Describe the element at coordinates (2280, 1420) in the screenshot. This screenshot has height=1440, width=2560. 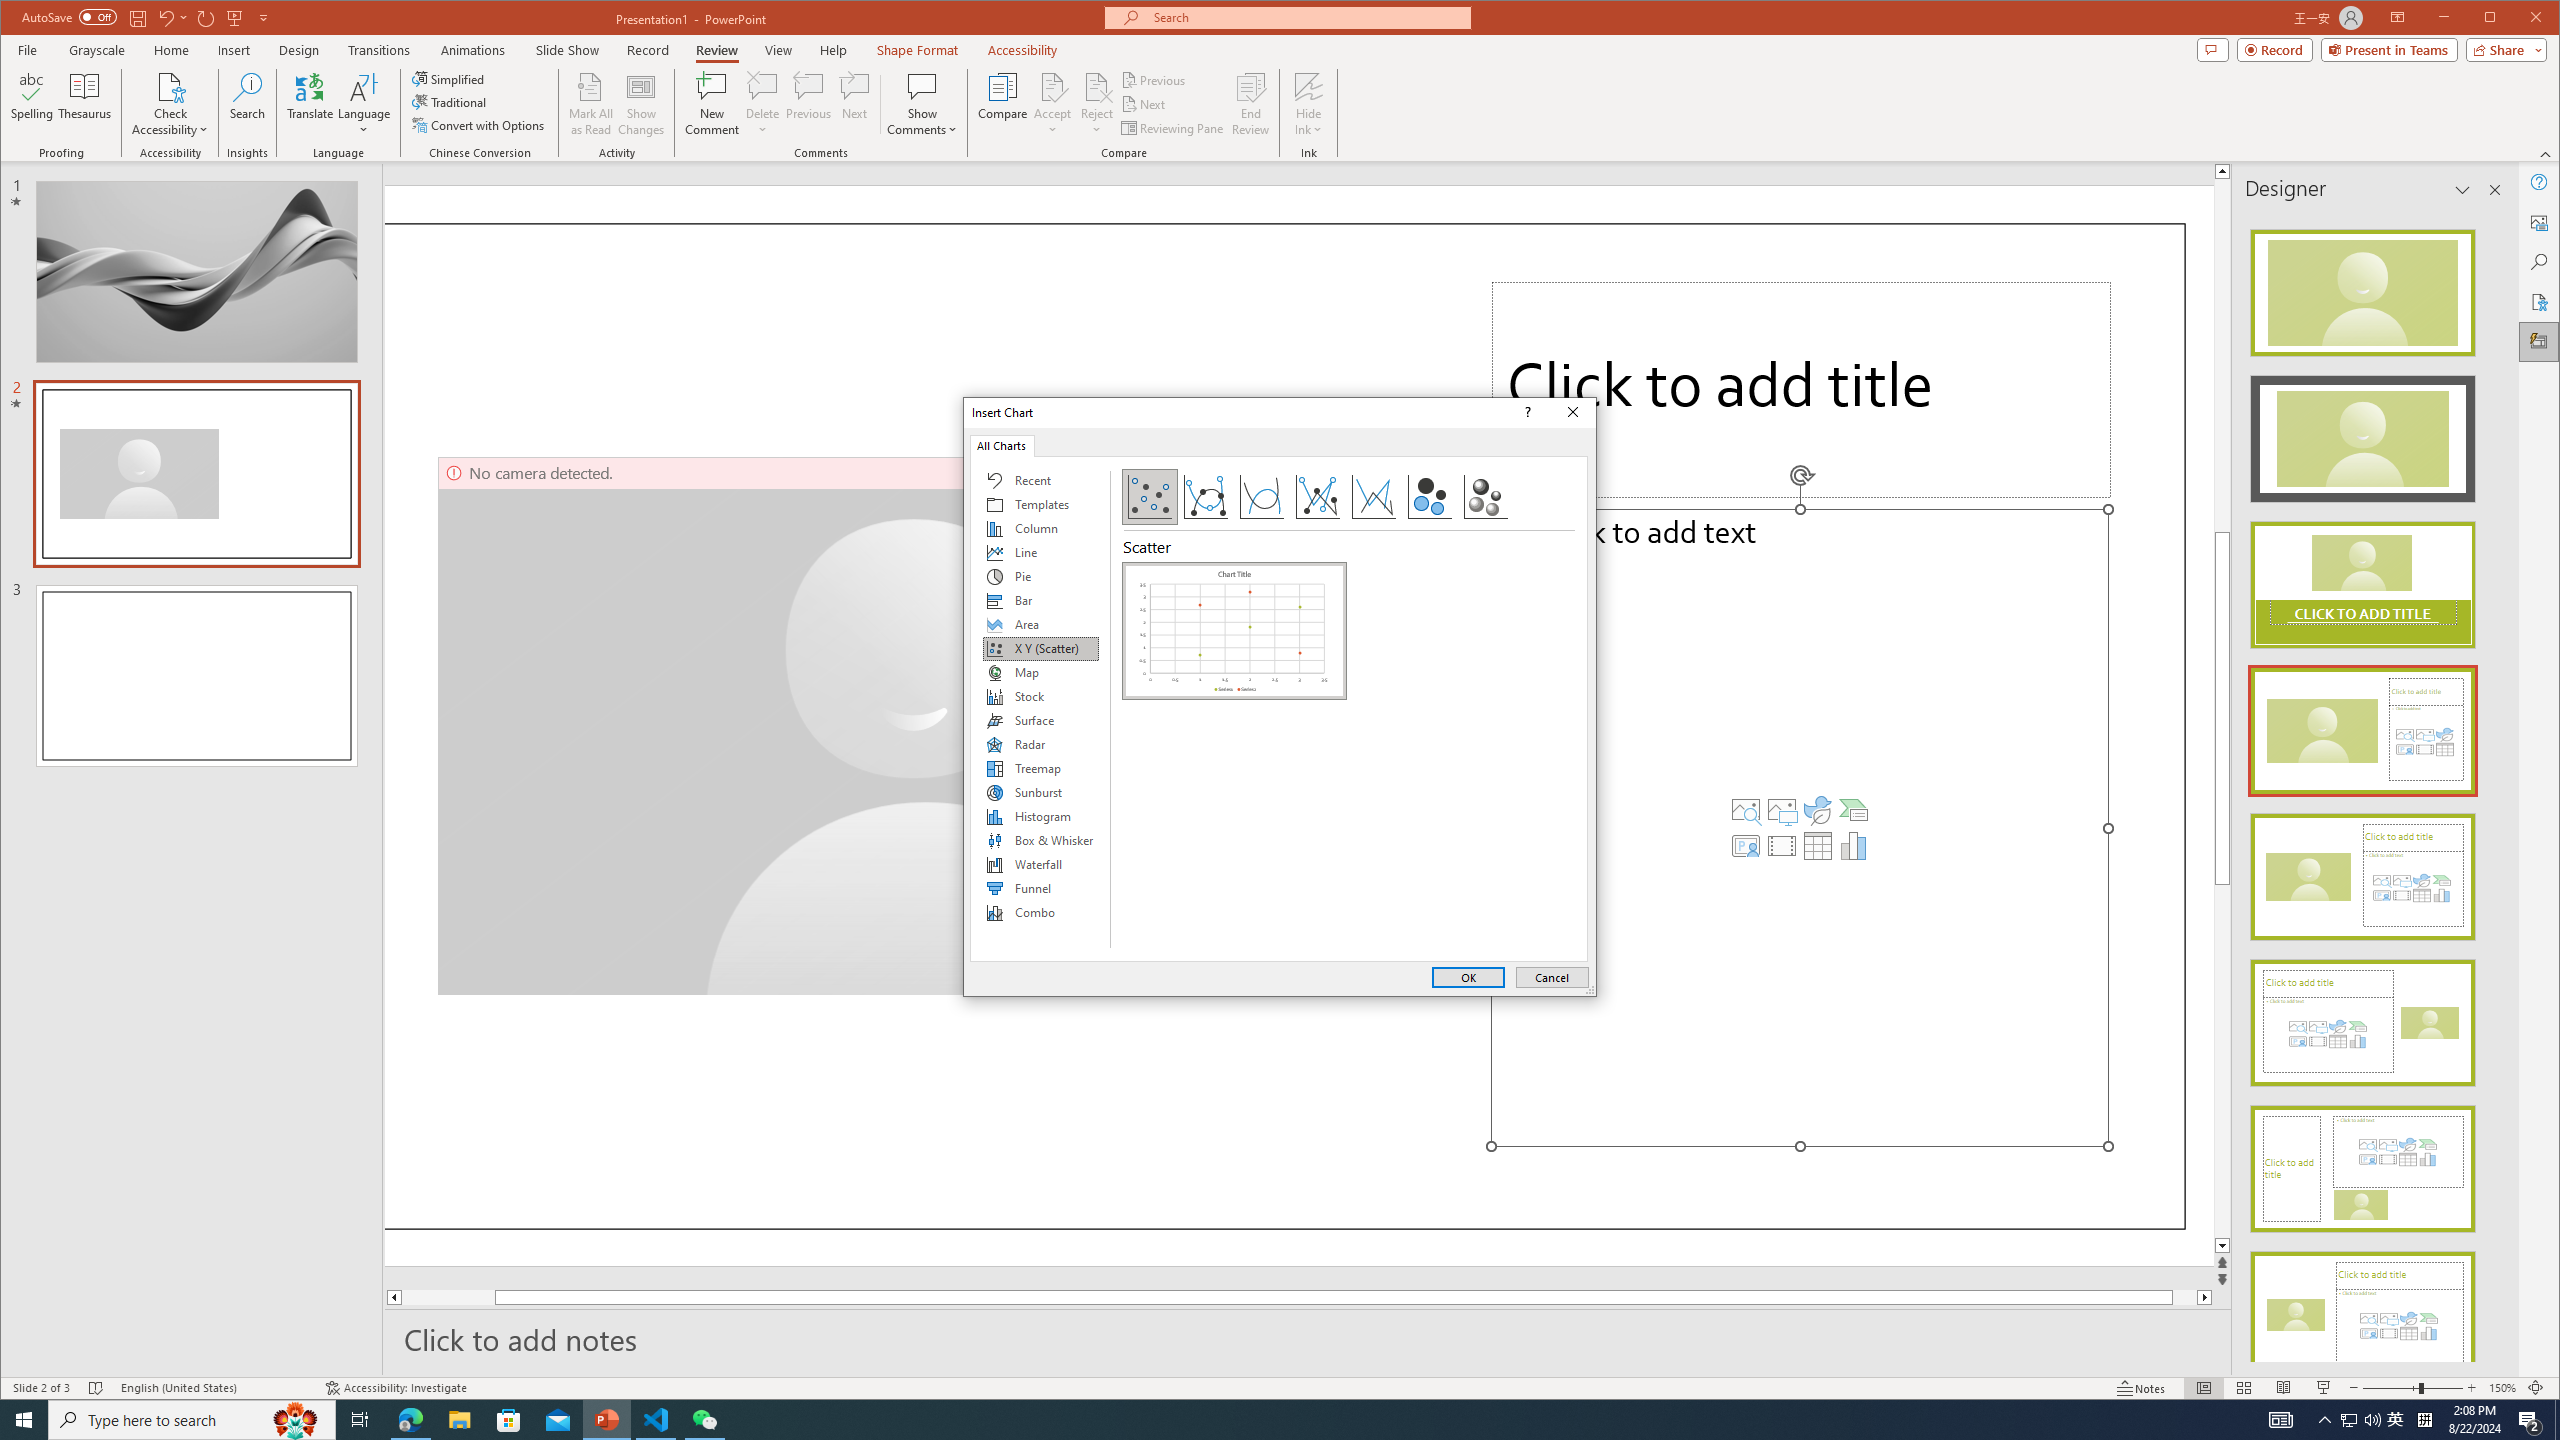
I see `AutomationID: 4105` at that location.